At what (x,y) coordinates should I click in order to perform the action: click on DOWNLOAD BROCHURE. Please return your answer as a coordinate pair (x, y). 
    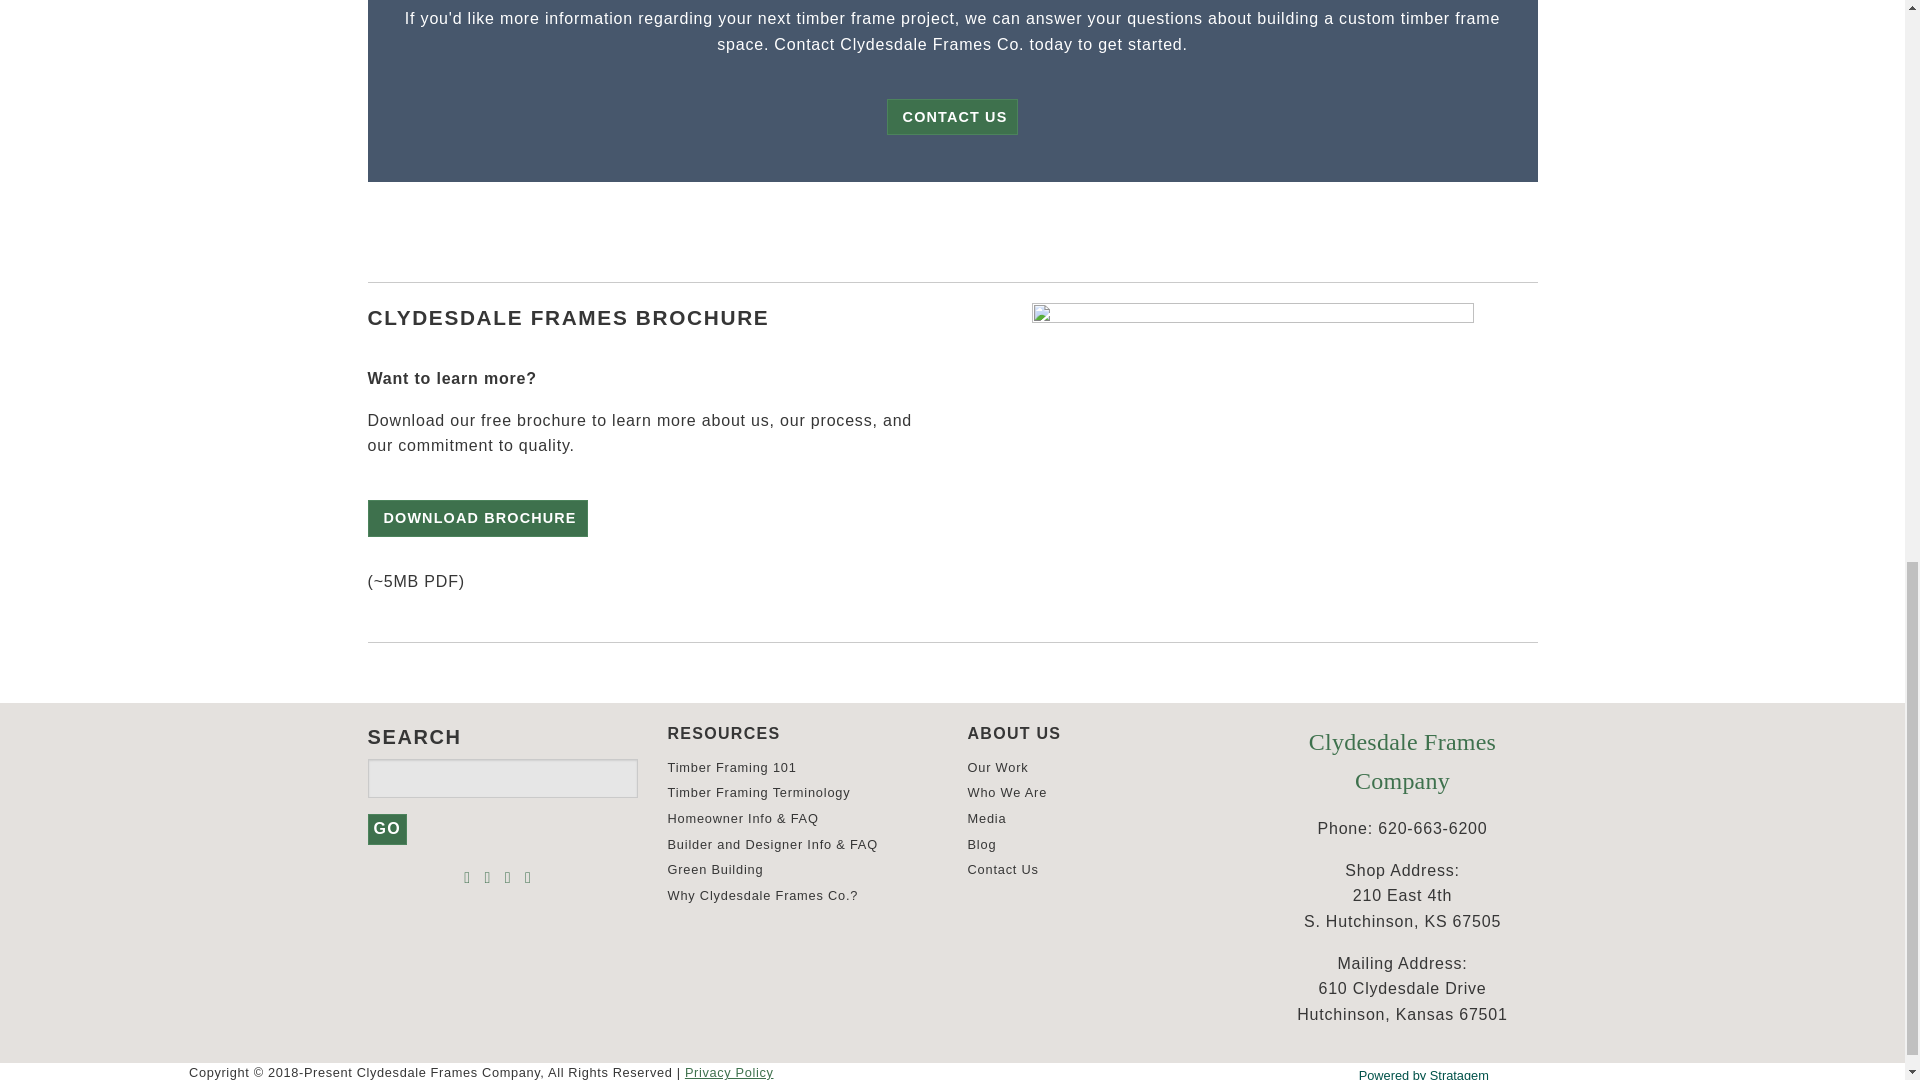
    Looking at the image, I should click on (478, 518).